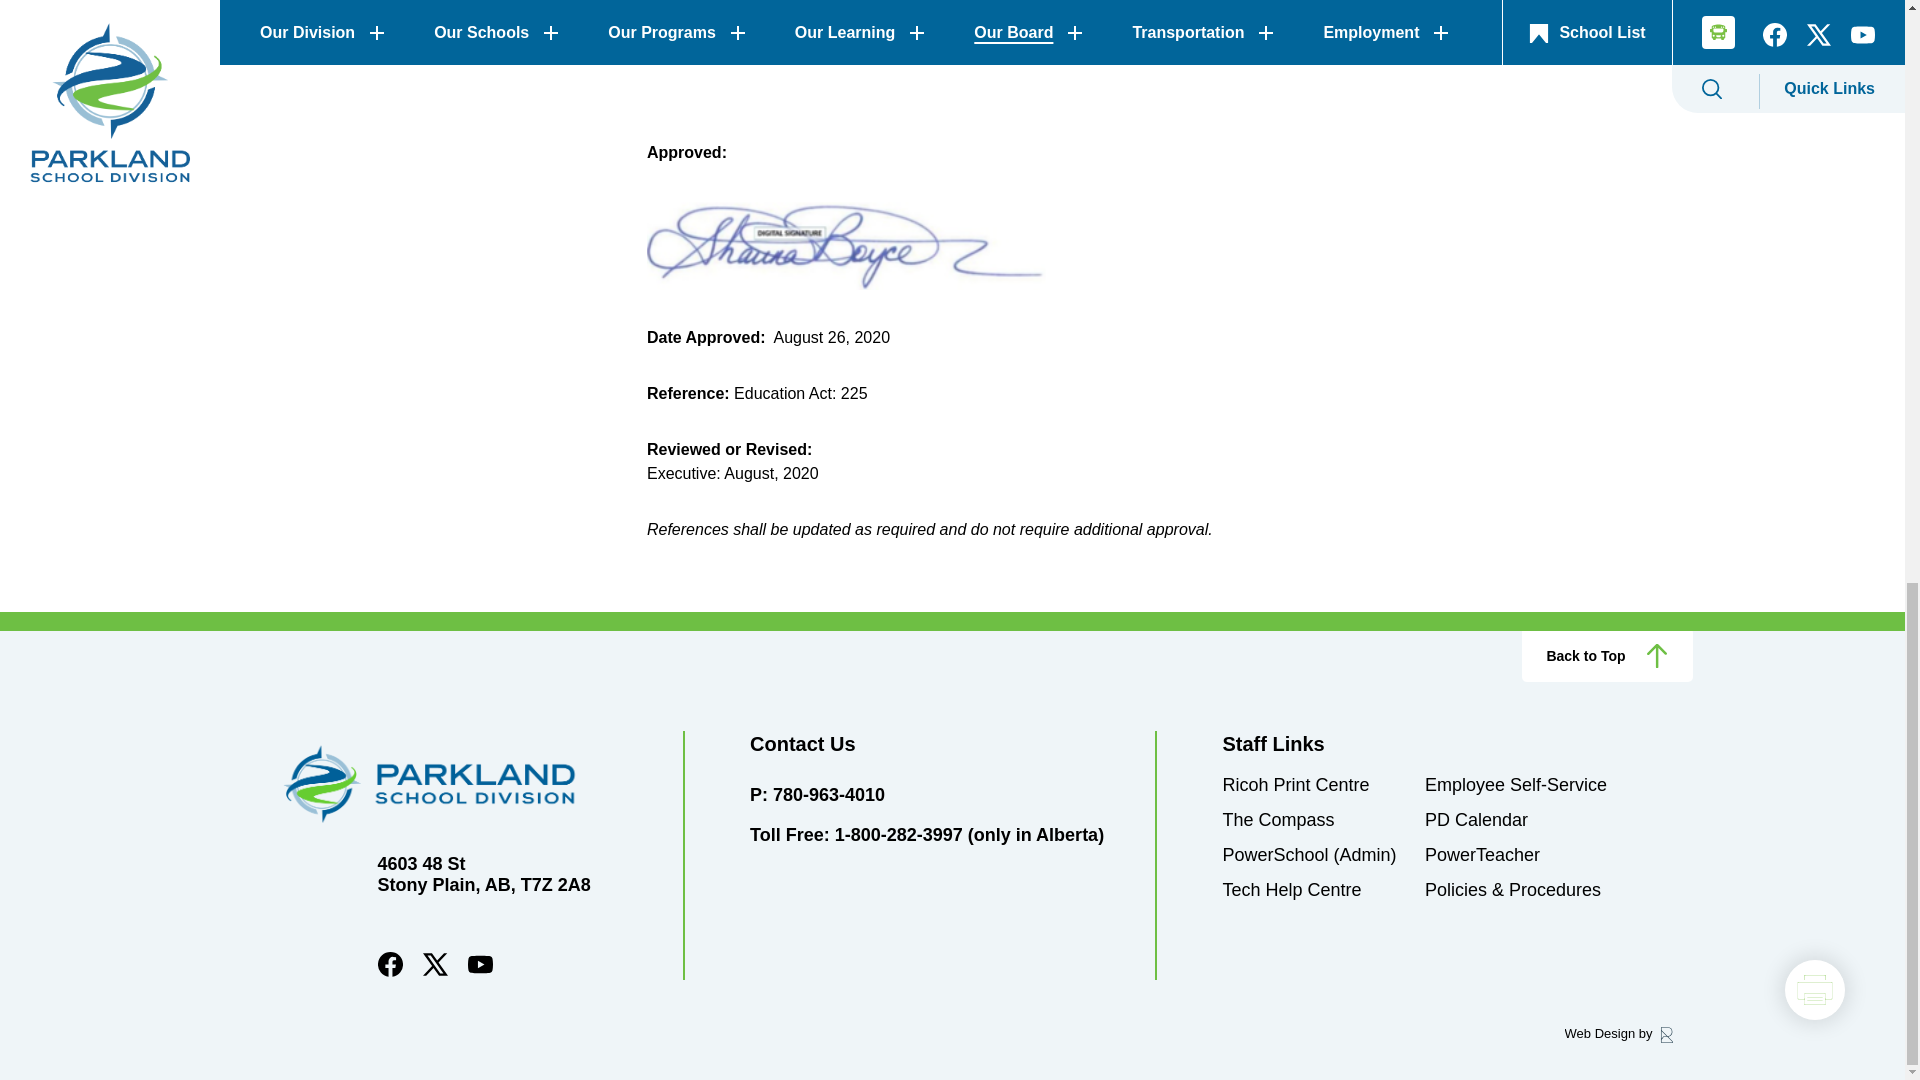  What do you see at coordinates (1516, 784) in the screenshot?
I see `Employee Self-Service` at bounding box center [1516, 784].